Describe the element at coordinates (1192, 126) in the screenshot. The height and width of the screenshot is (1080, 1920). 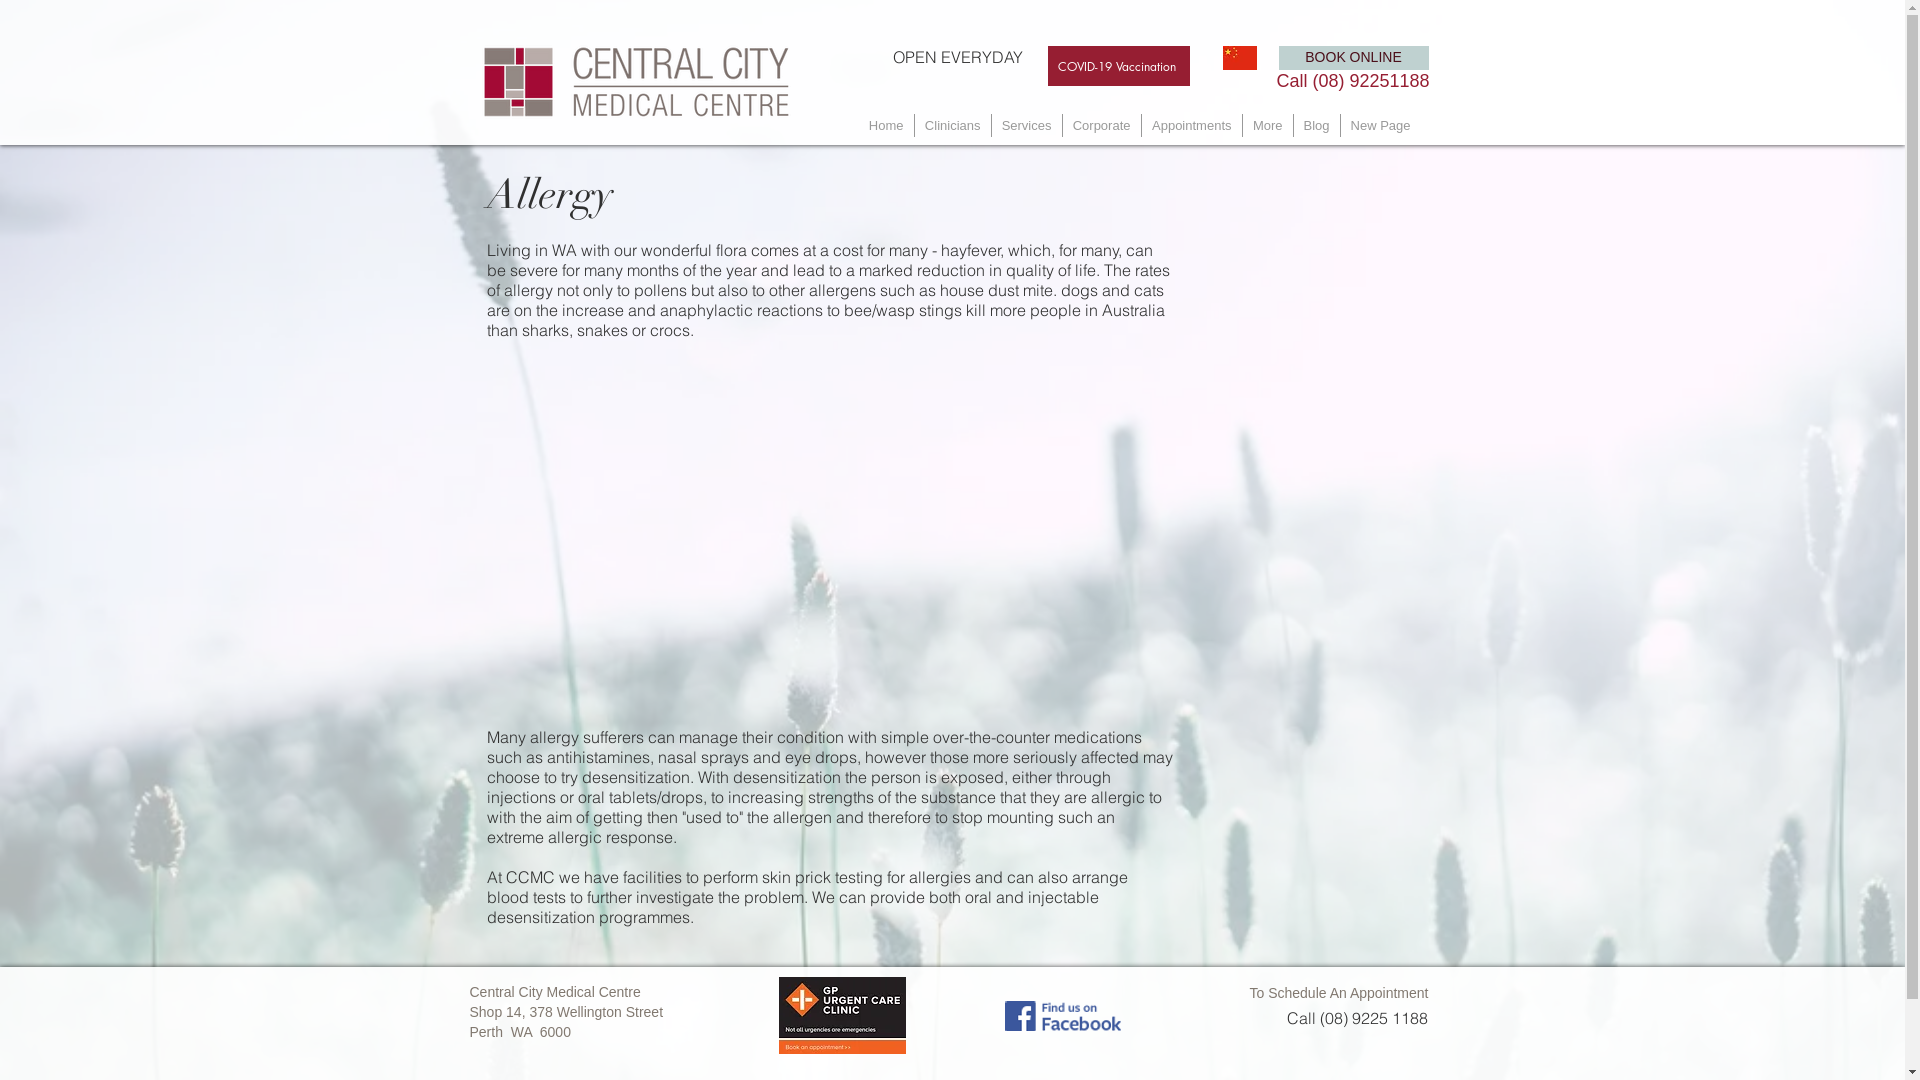
I see `Appointments` at that location.